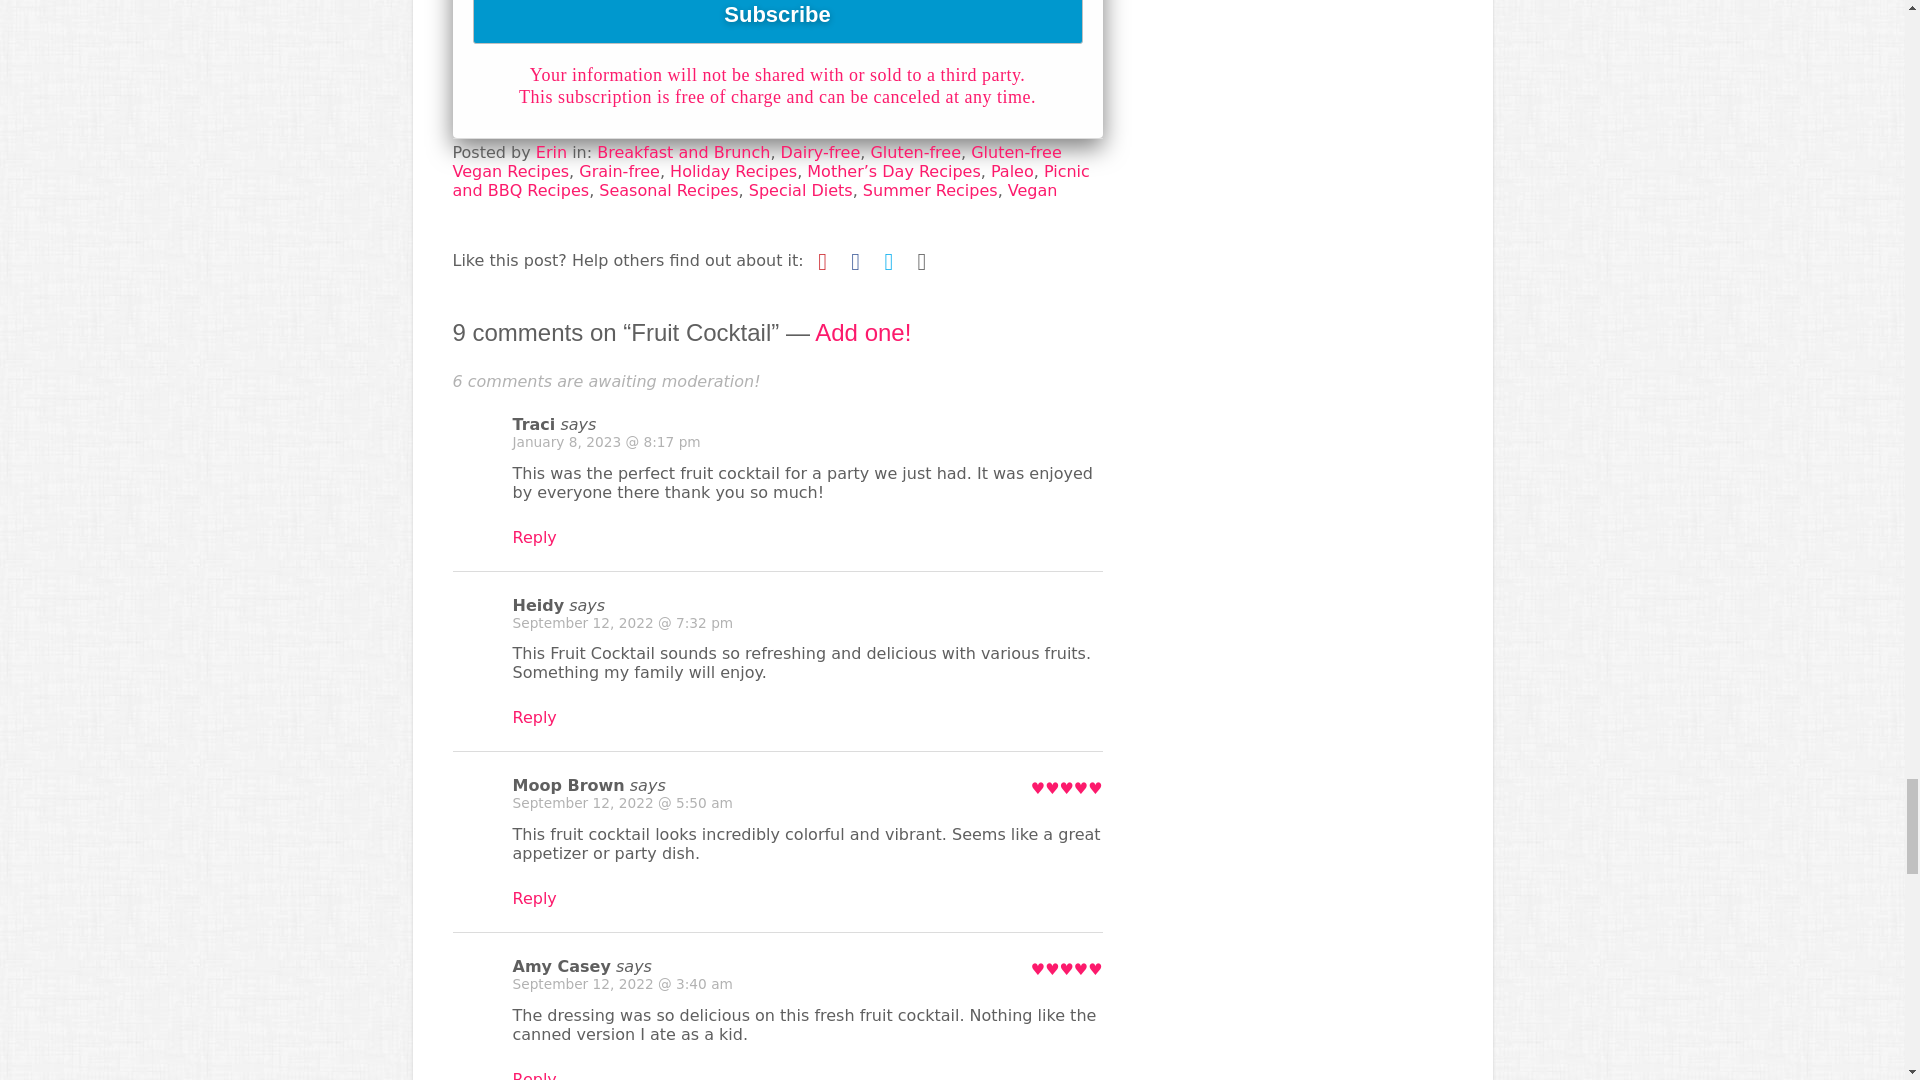 Image resolution: width=1920 pixels, height=1080 pixels. What do you see at coordinates (550, 152) in the screenshot?
I see `Erin` at bounding box center [550, 152].